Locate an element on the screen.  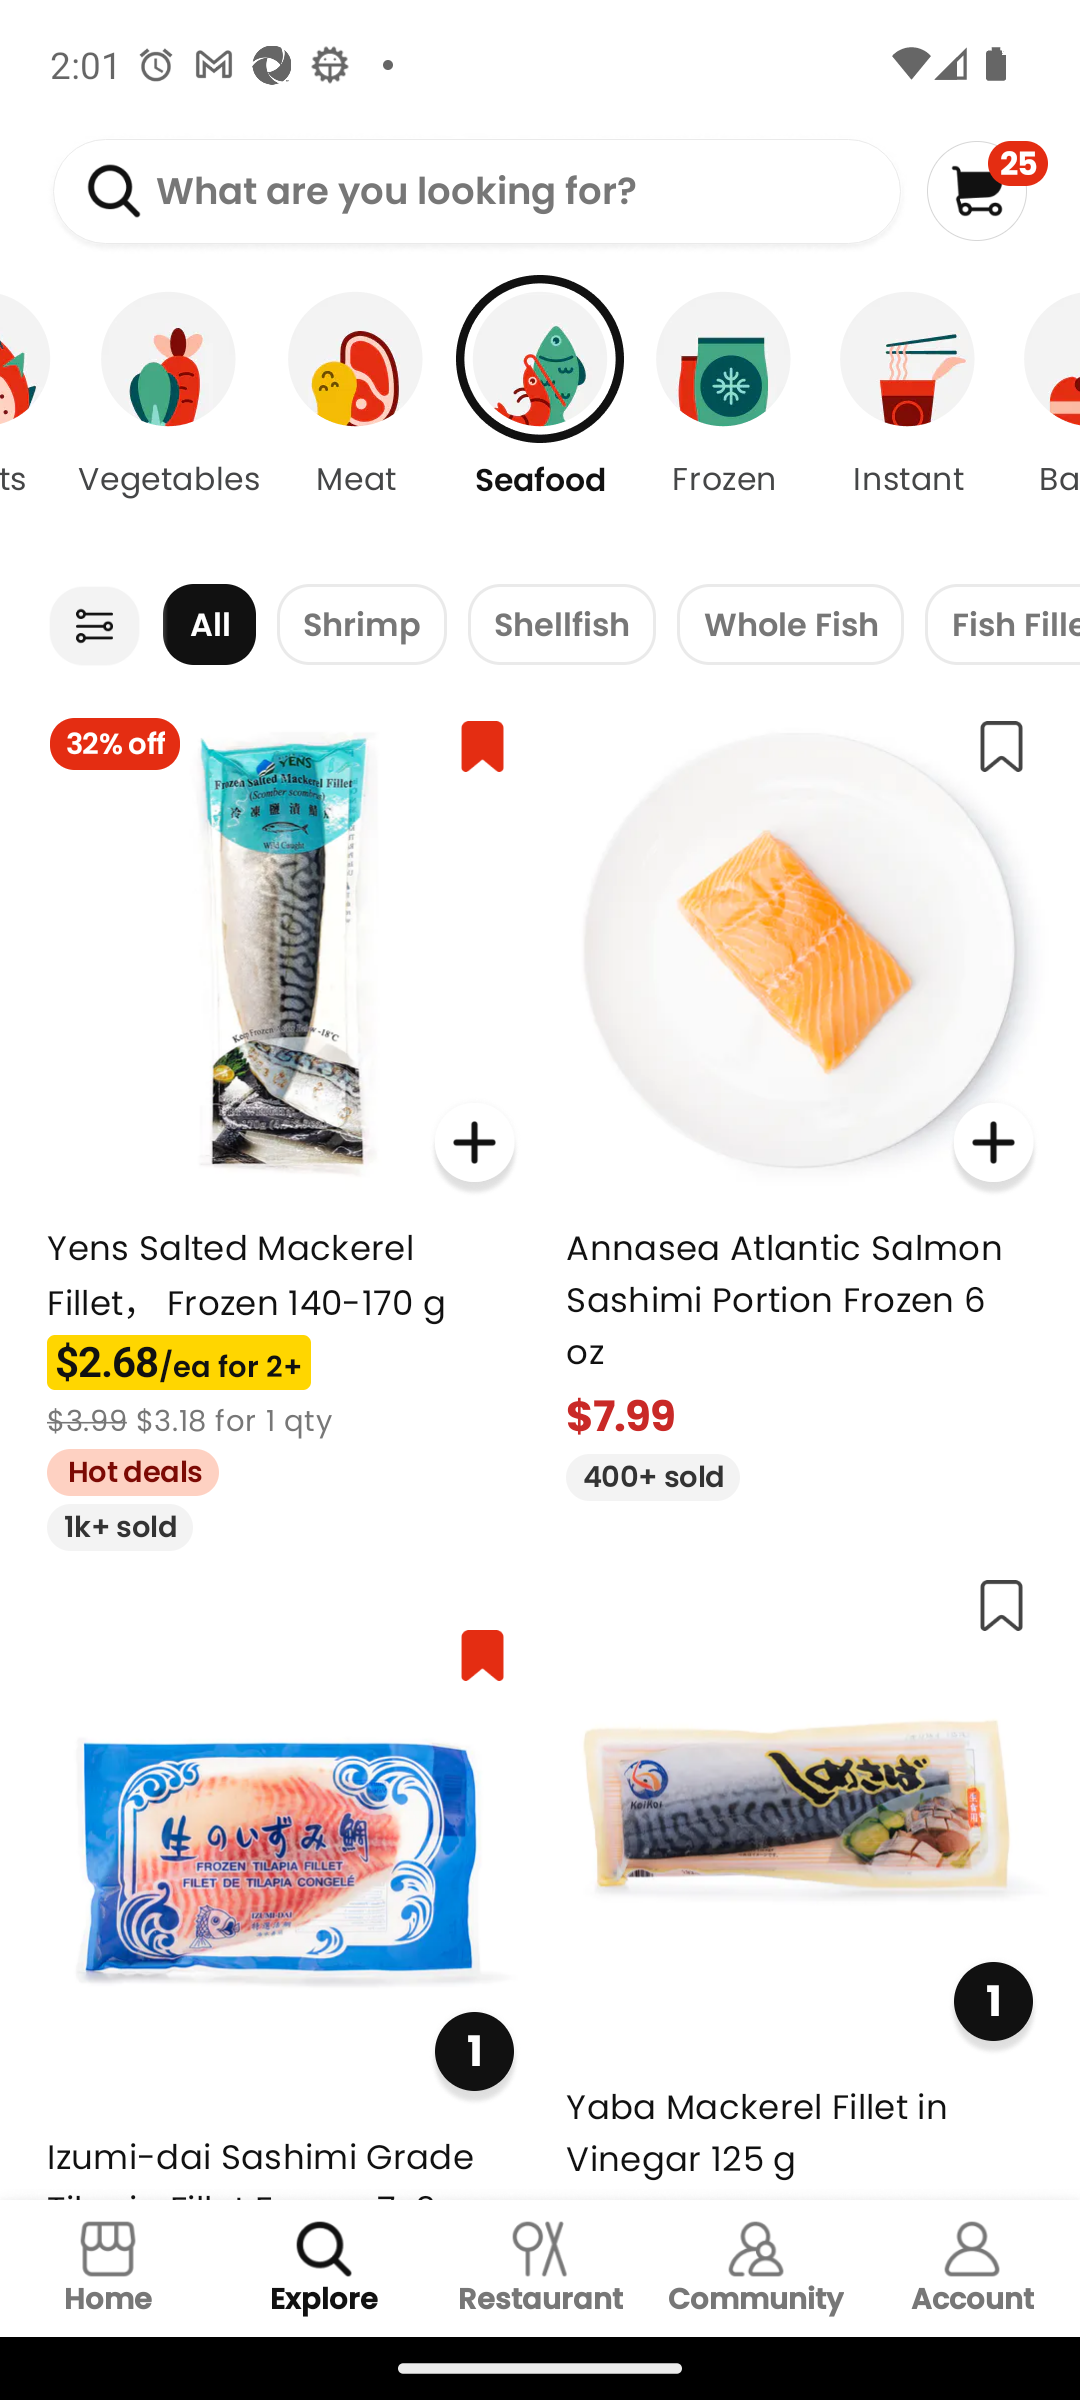
What are you looking for? is located at coordinates (476, 192).